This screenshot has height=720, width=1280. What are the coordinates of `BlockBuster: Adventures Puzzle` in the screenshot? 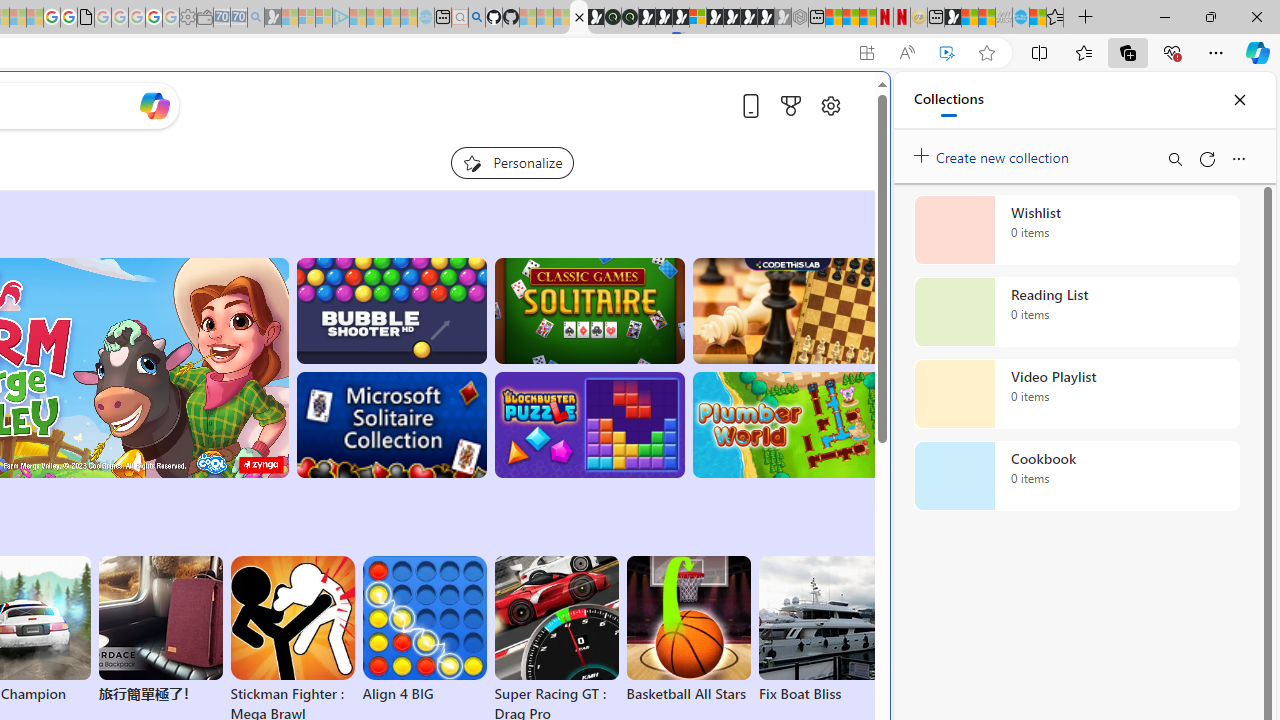 It's located at (589, 425).